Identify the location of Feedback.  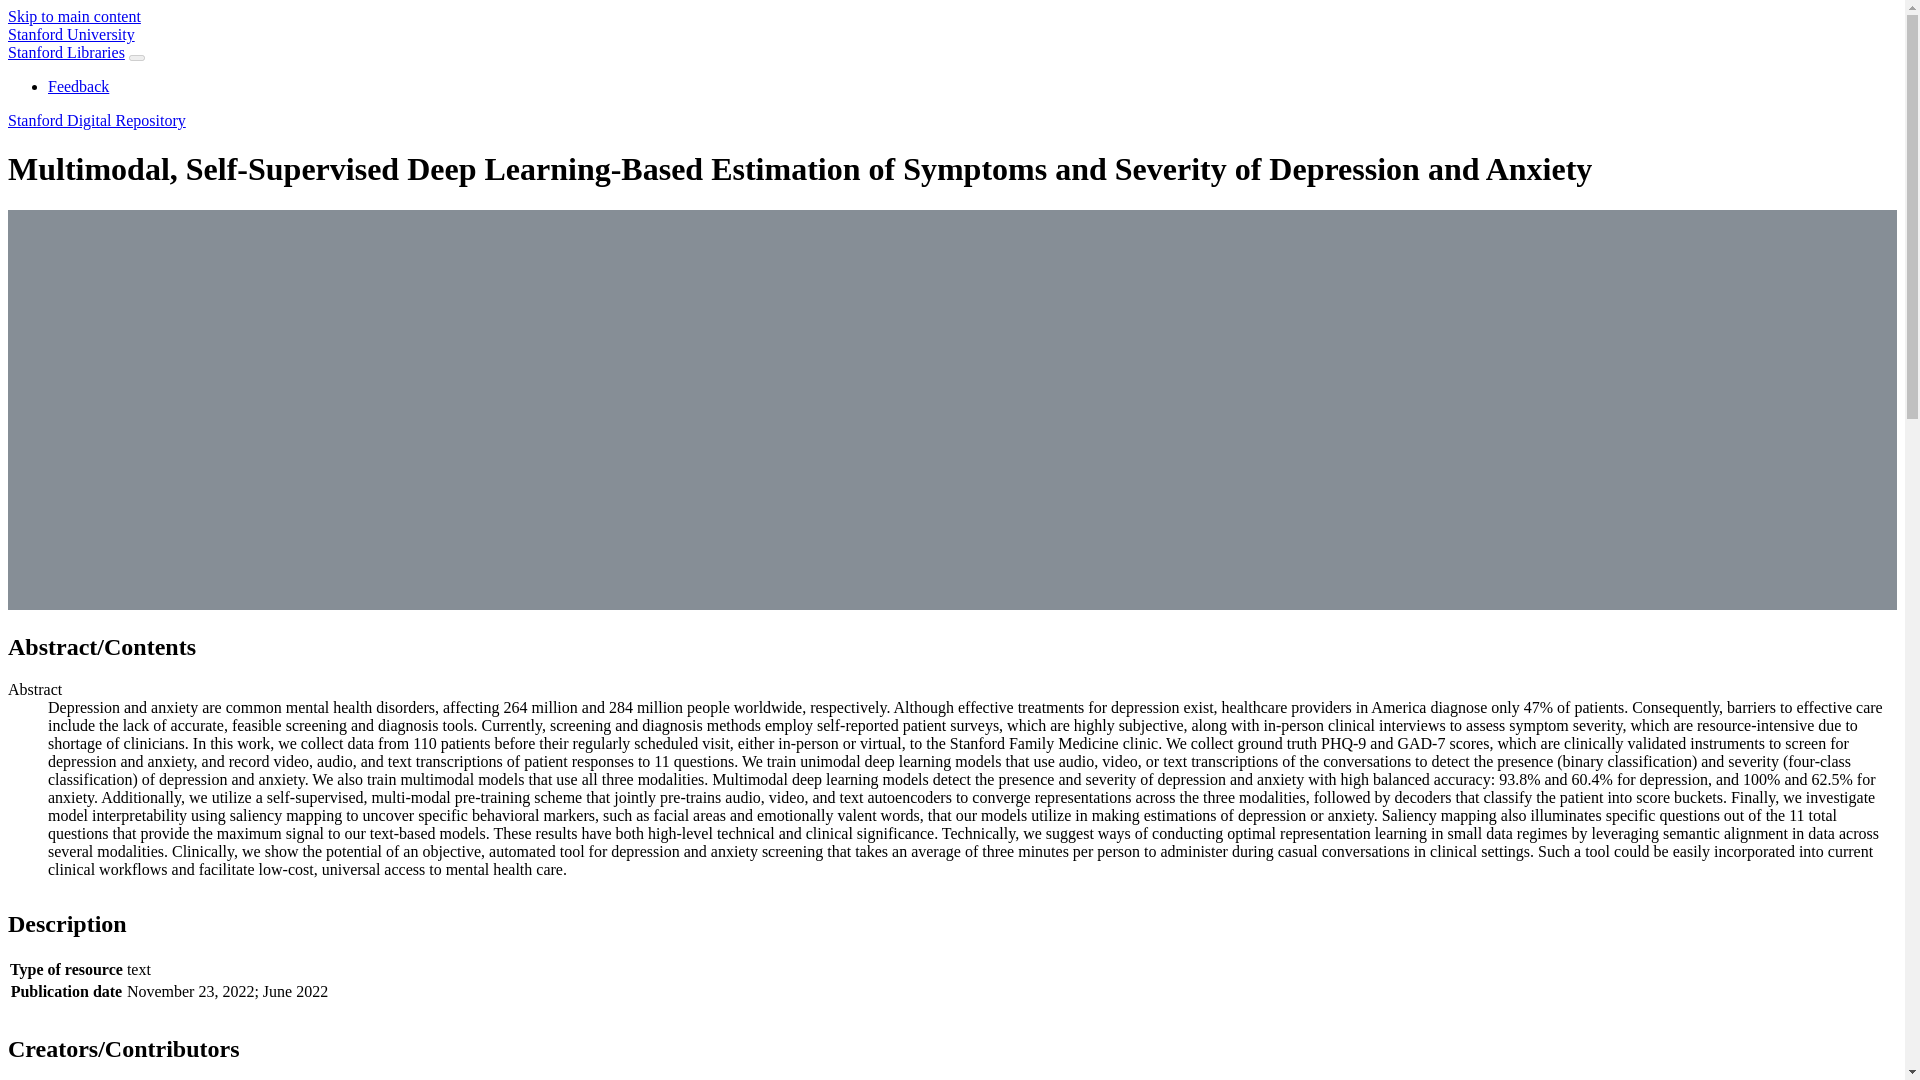
(78, 86).